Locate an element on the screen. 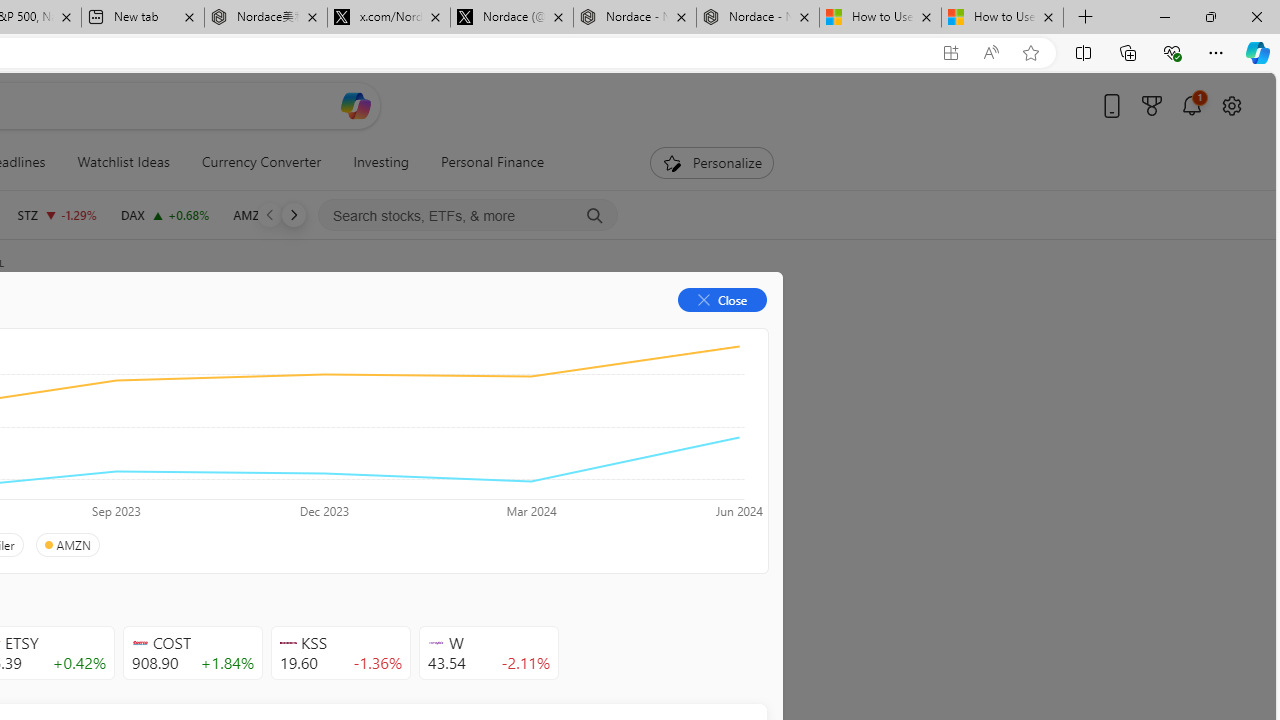  Sentiment is located at coordinates (595, 332).